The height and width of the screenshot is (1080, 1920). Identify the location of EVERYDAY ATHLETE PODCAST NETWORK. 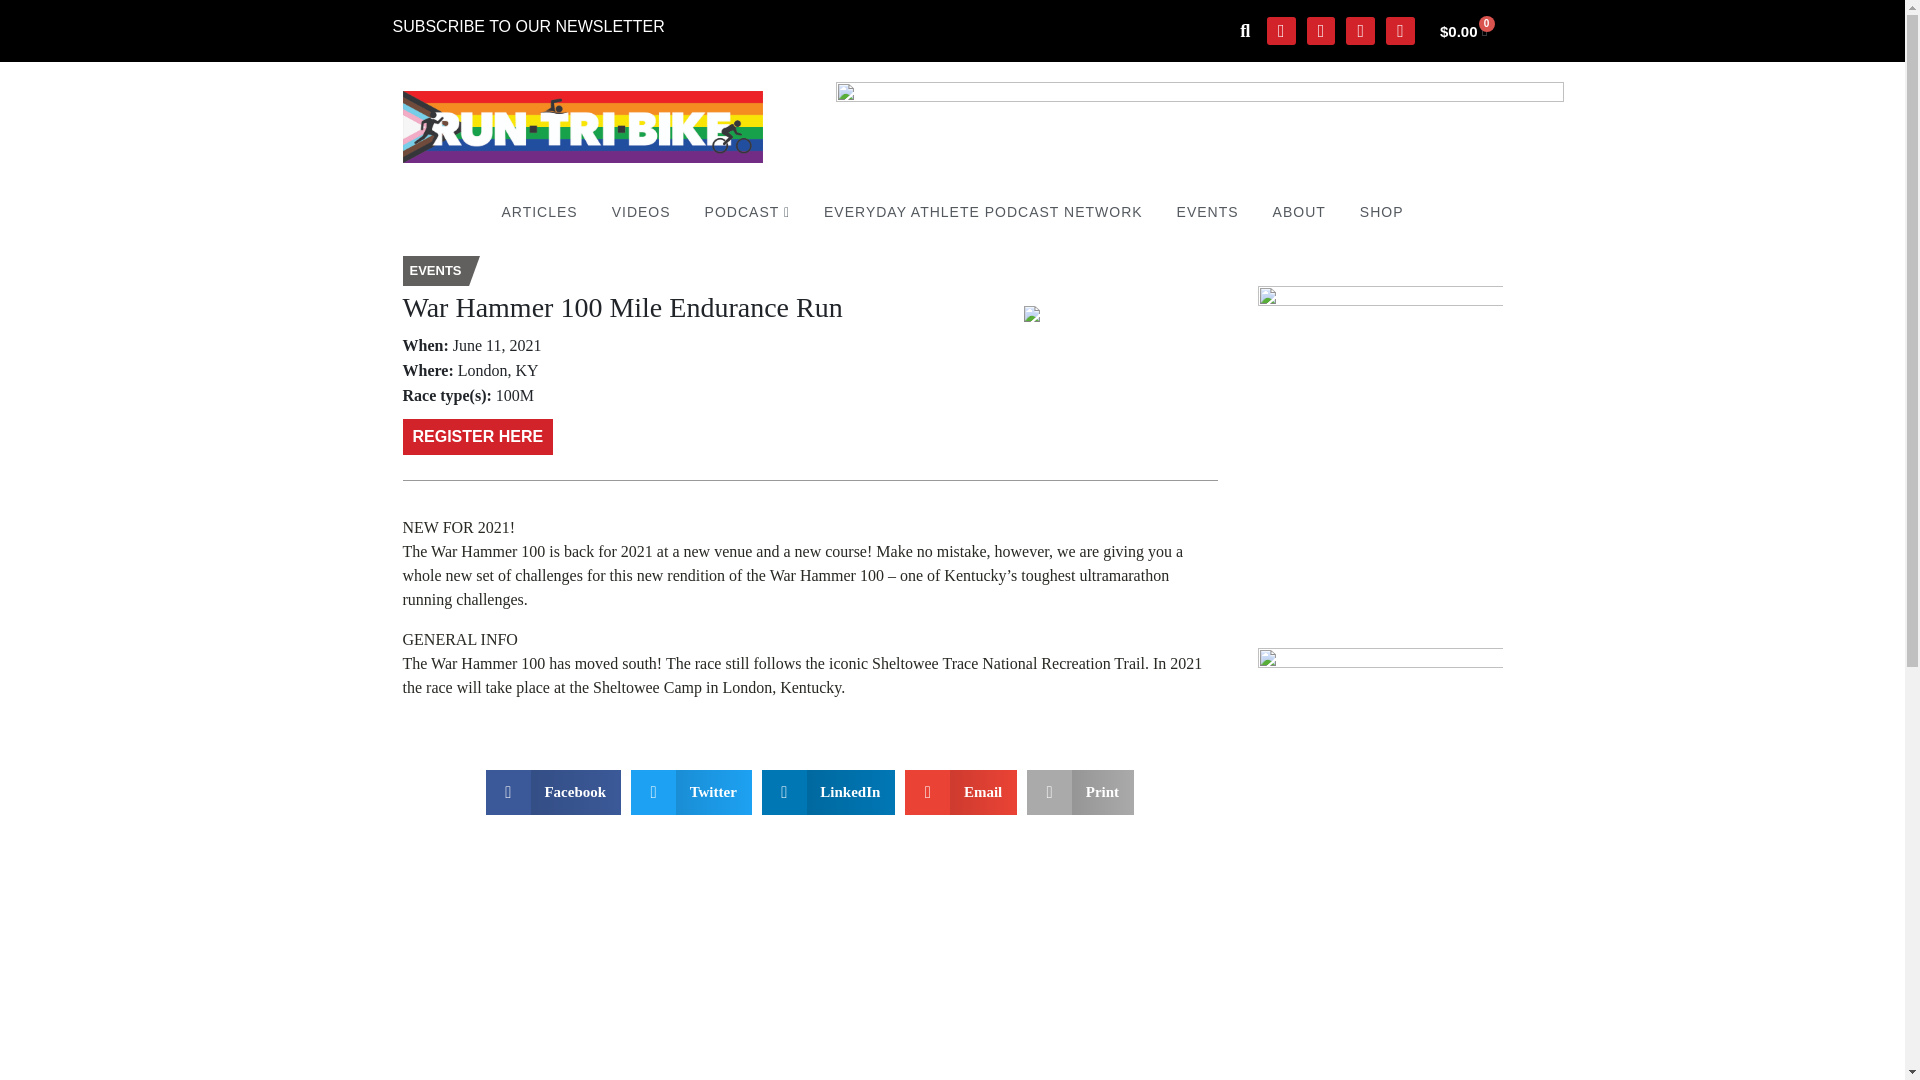
(982, 212).